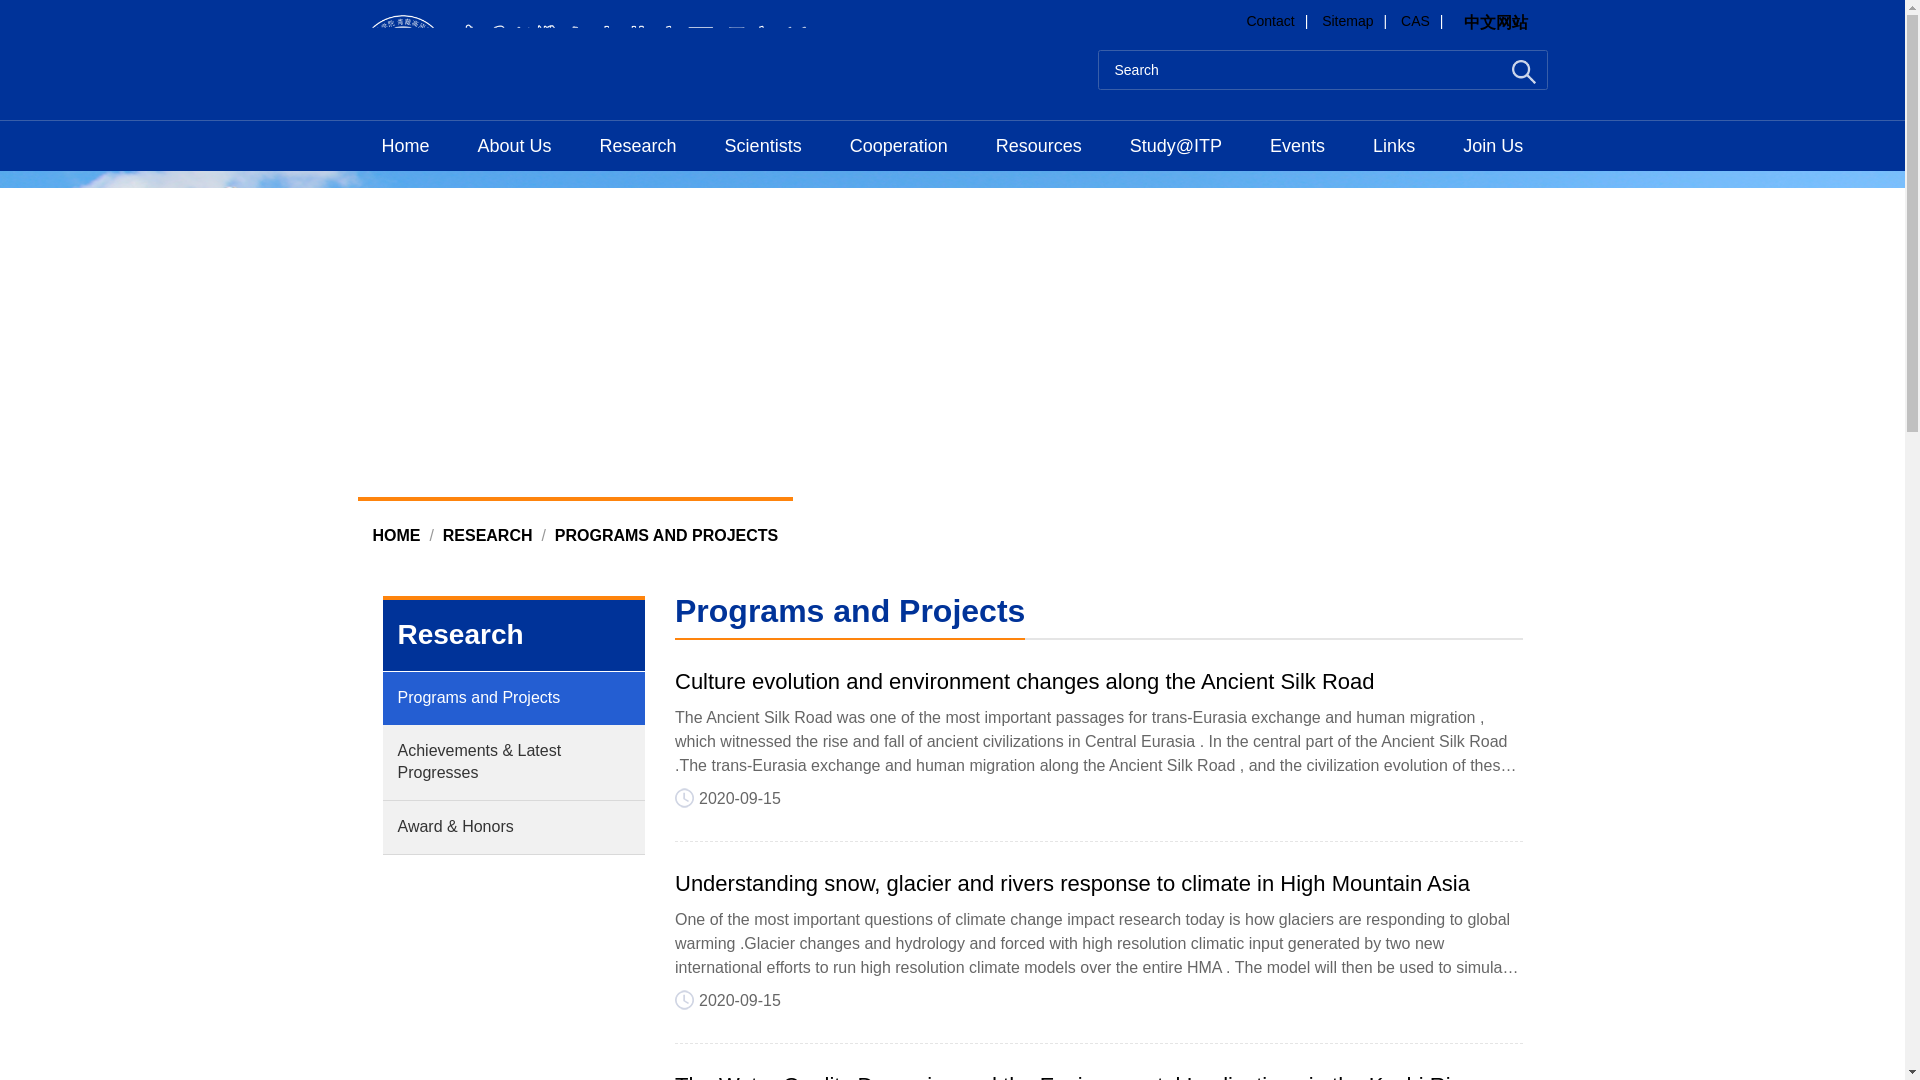 The image size is (1920, 1080). What do you see at coordinates (1270, 20) in the screenshot?
I see `Contact` at bounding box center [1270, 20].